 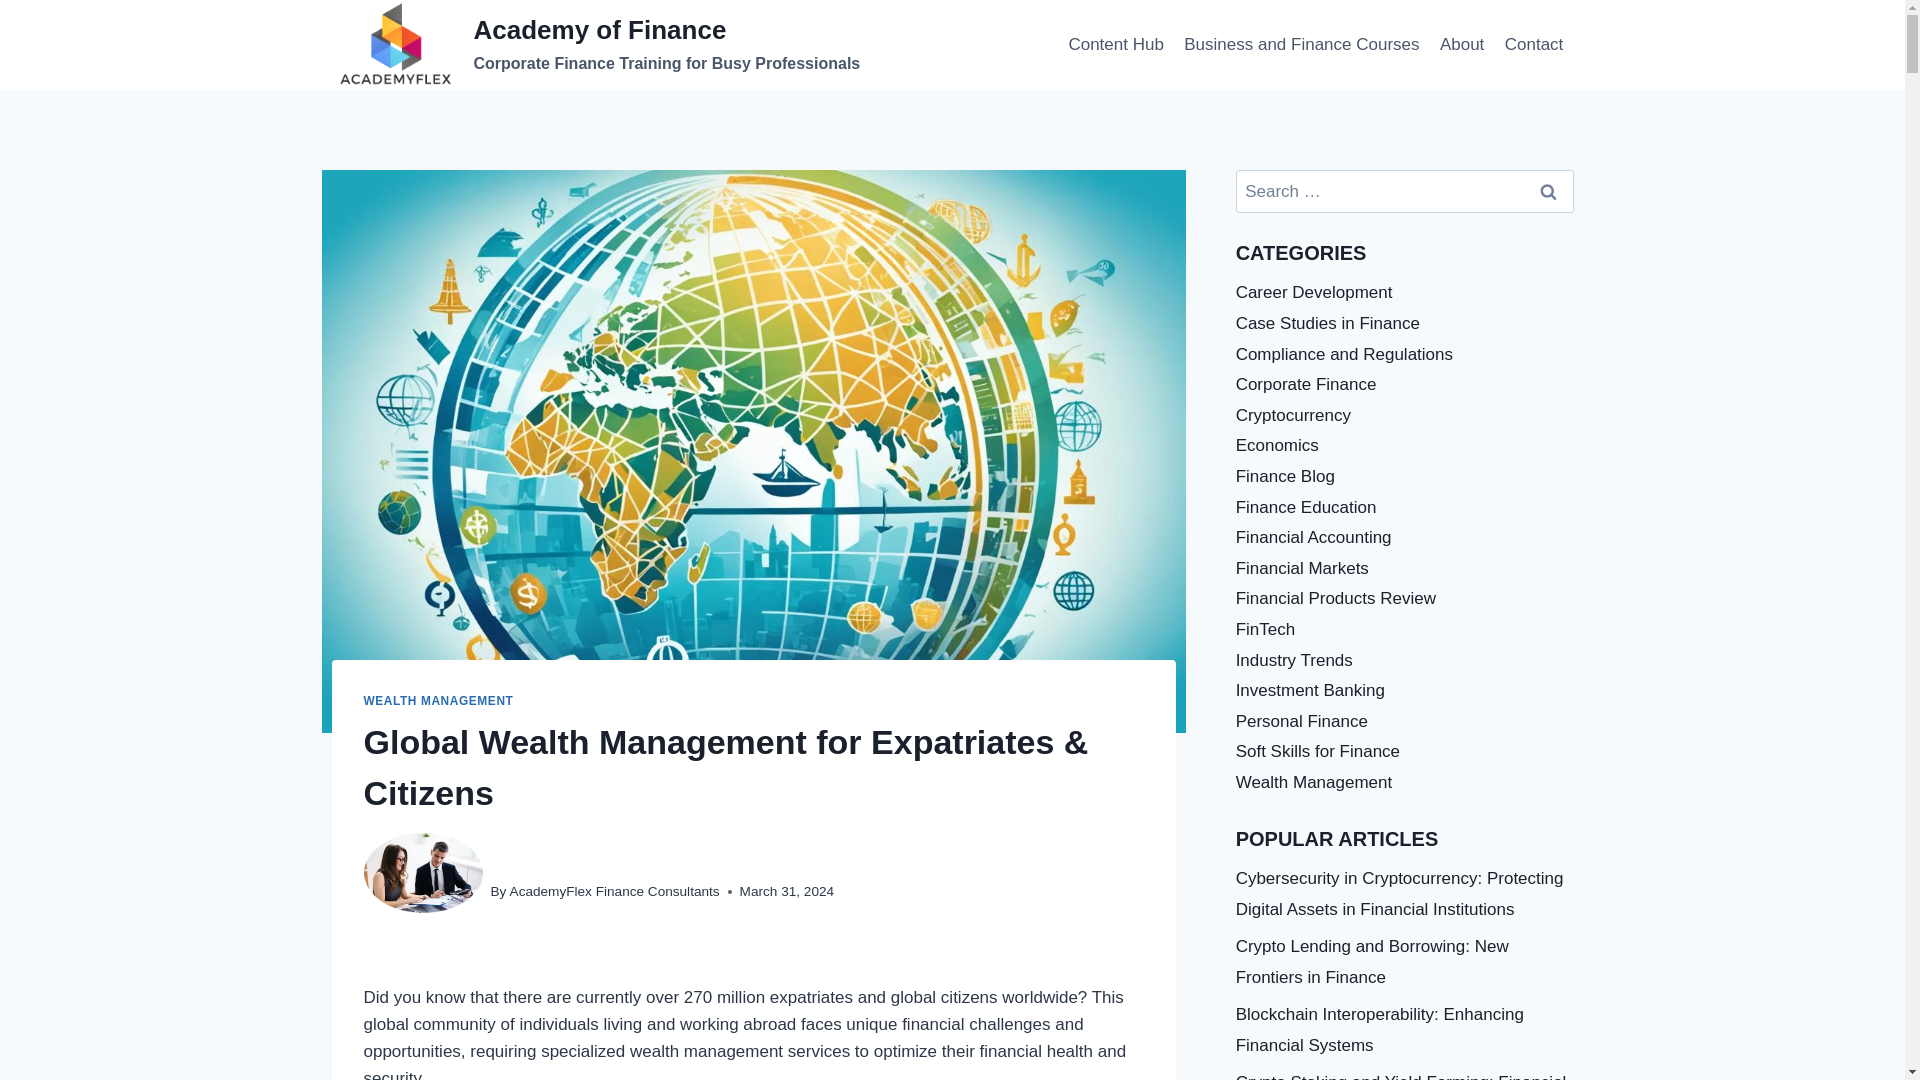 What do you see at coordinates (1549, 190) in the screenshot?
I see `Search` at bounding box center [1549, 190].